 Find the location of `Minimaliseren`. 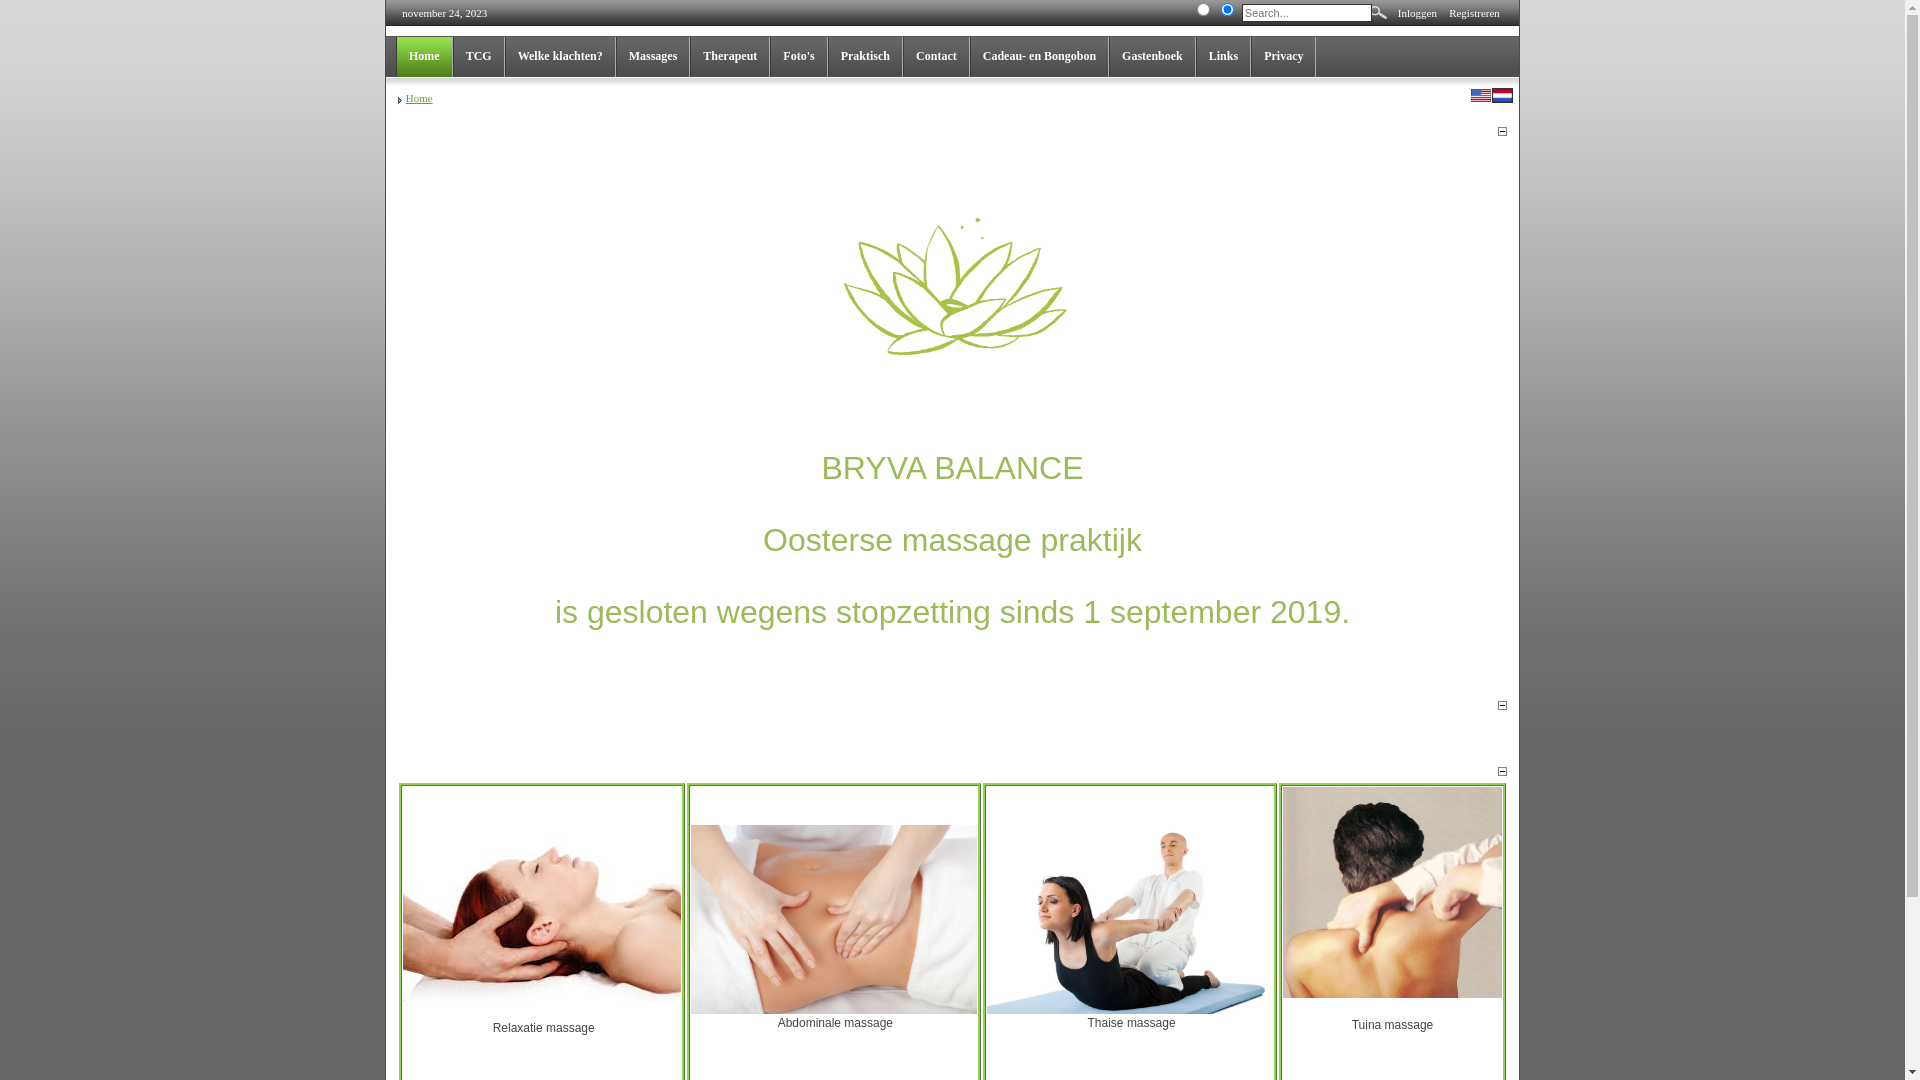

Minimaliseren is located at coordinates (1502, 767).